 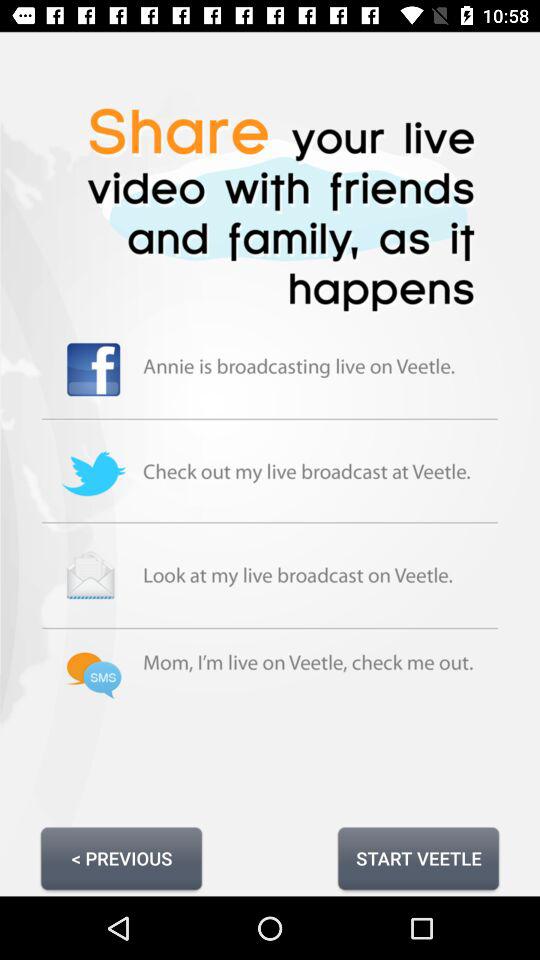 What do you see at coordinates (121, 858) in the screenshot?
I see `jump to the < previous button` at bounding box center [121, 858].